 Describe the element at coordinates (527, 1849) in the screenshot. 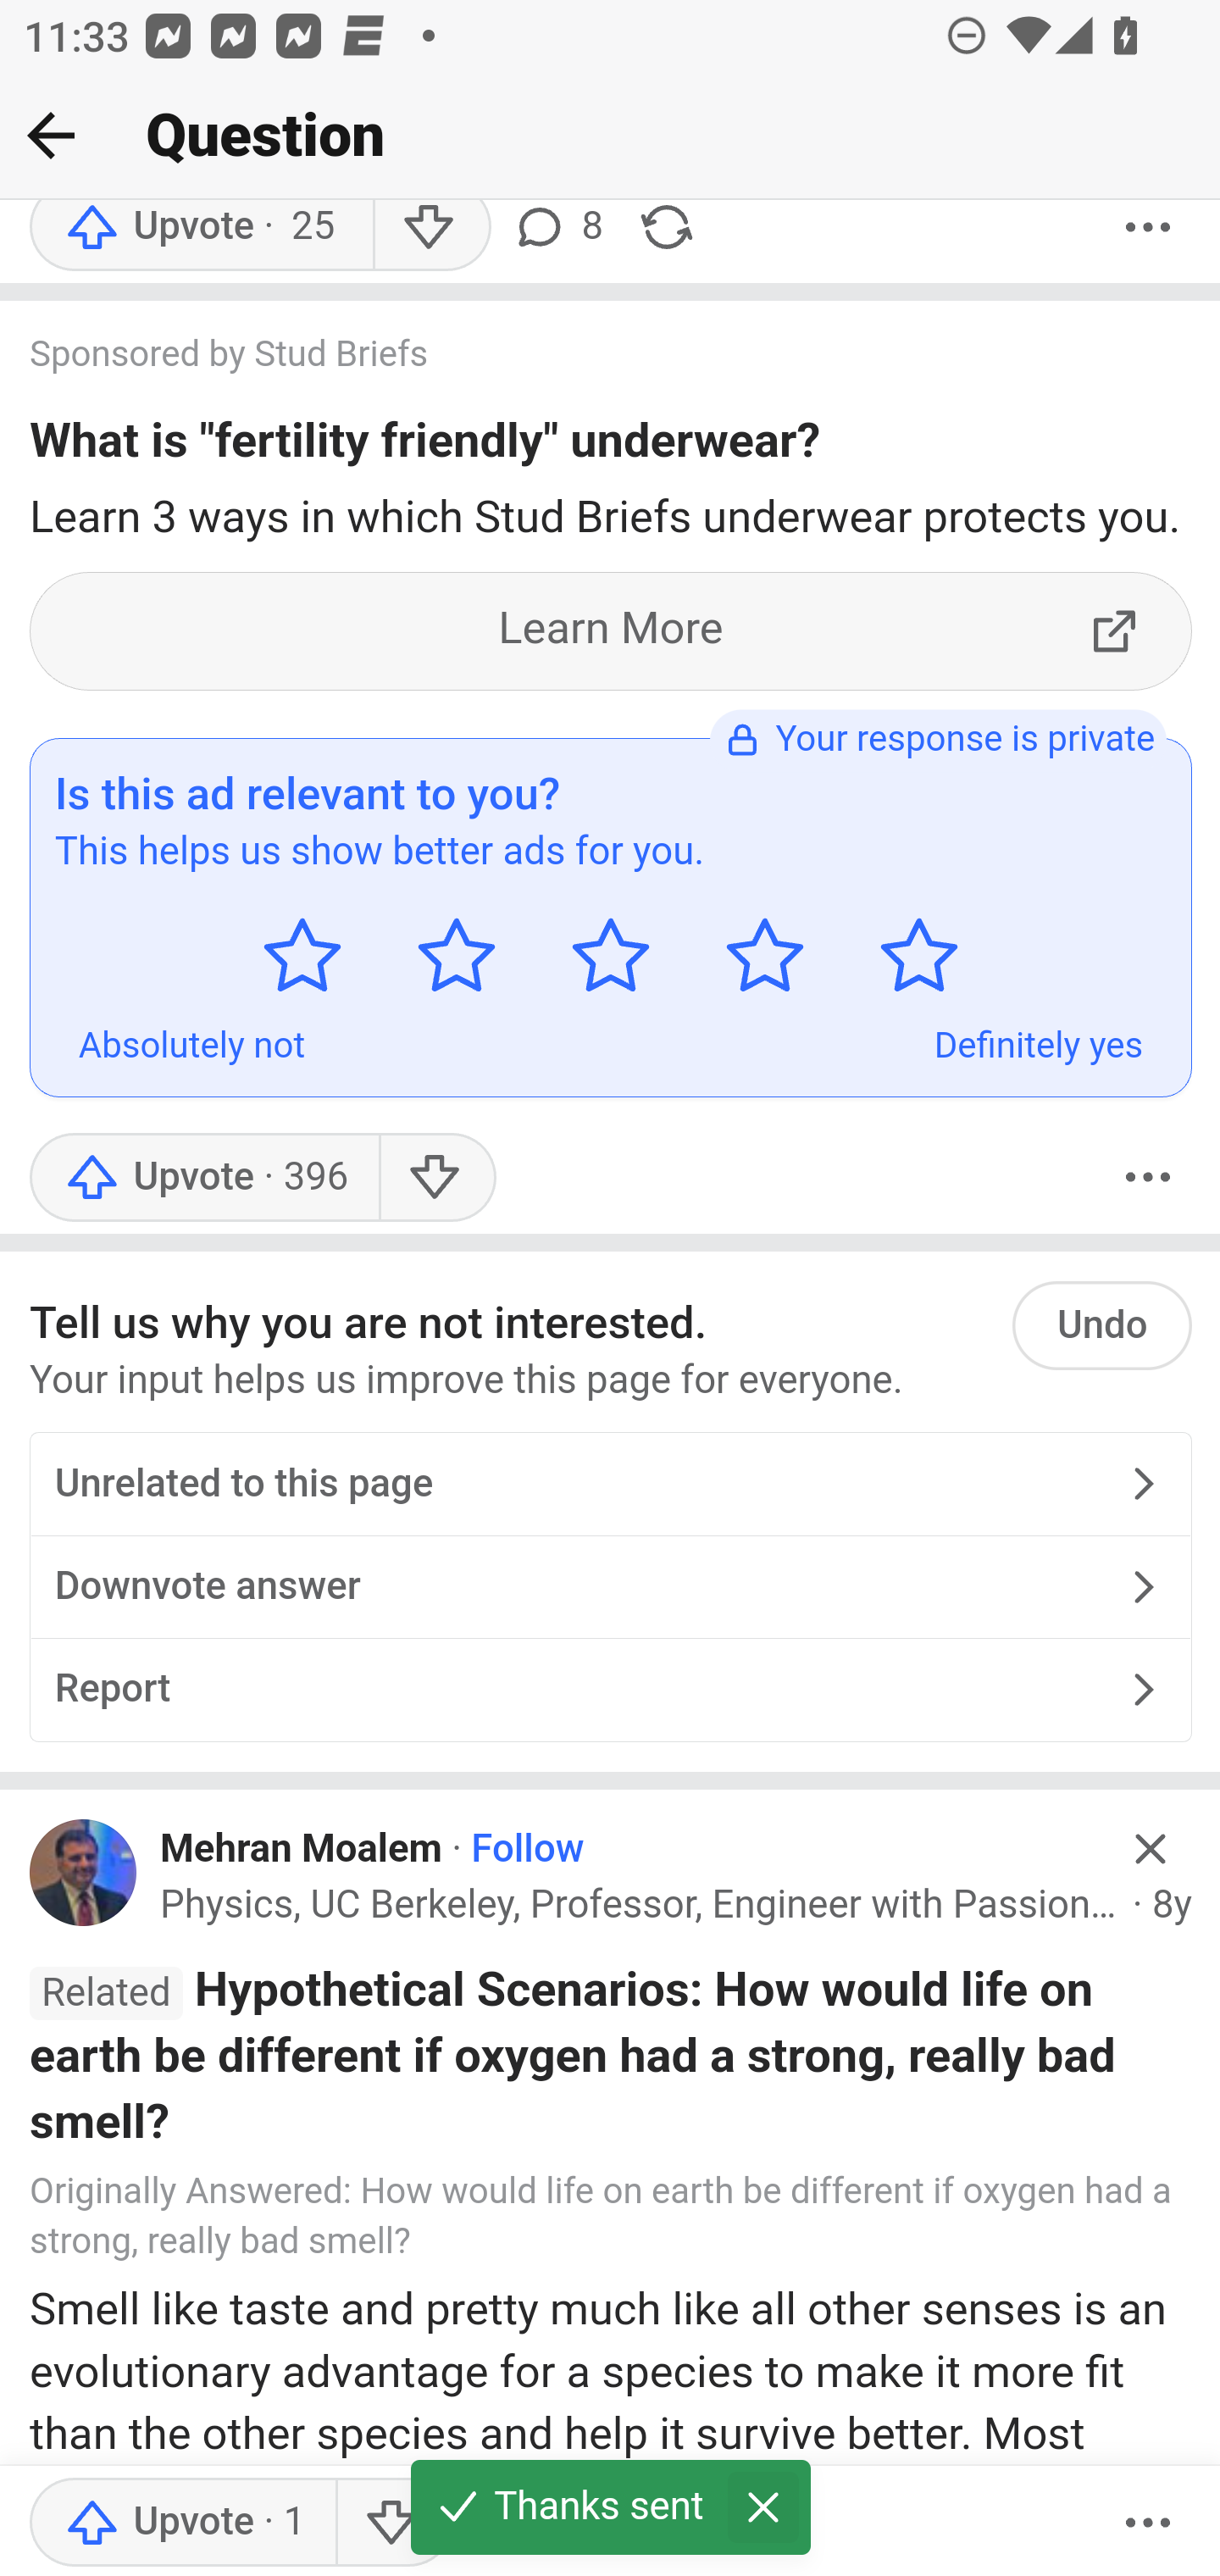

I see `Follow` at that location.